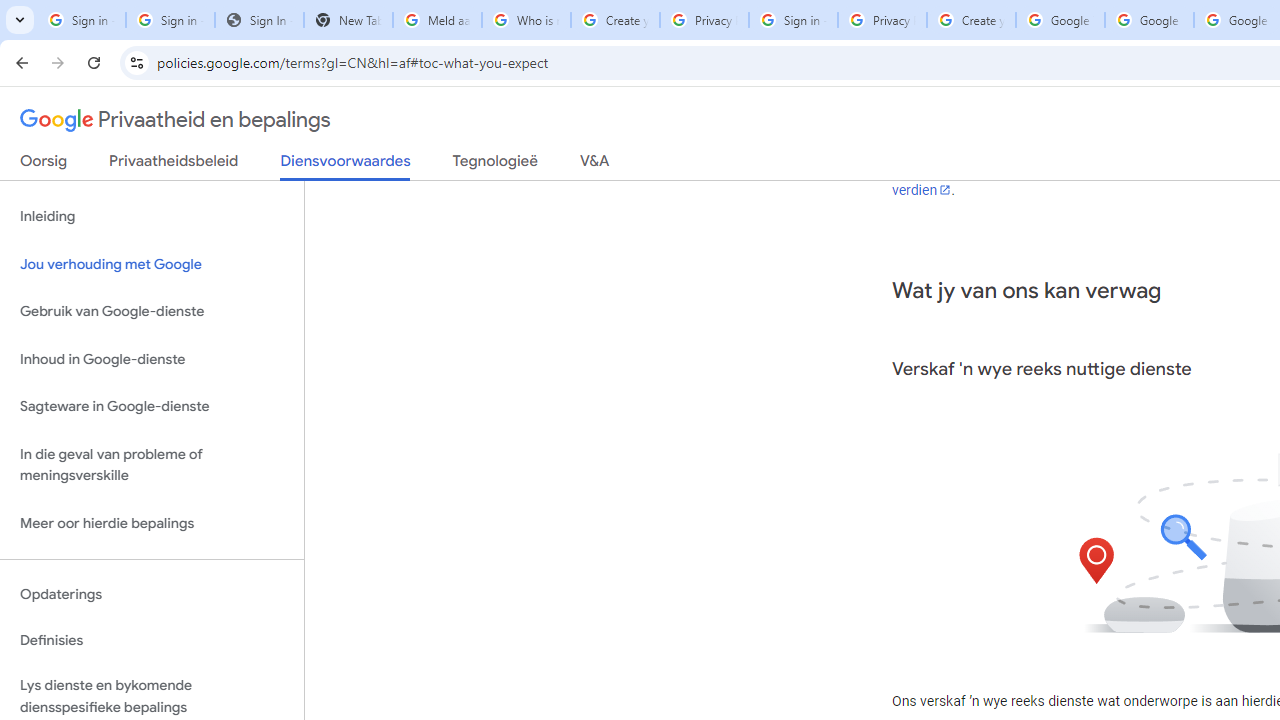 This screenshot has width=1280, height=720. I want to click on Sign in - Google Accounts, so click(81, 20).